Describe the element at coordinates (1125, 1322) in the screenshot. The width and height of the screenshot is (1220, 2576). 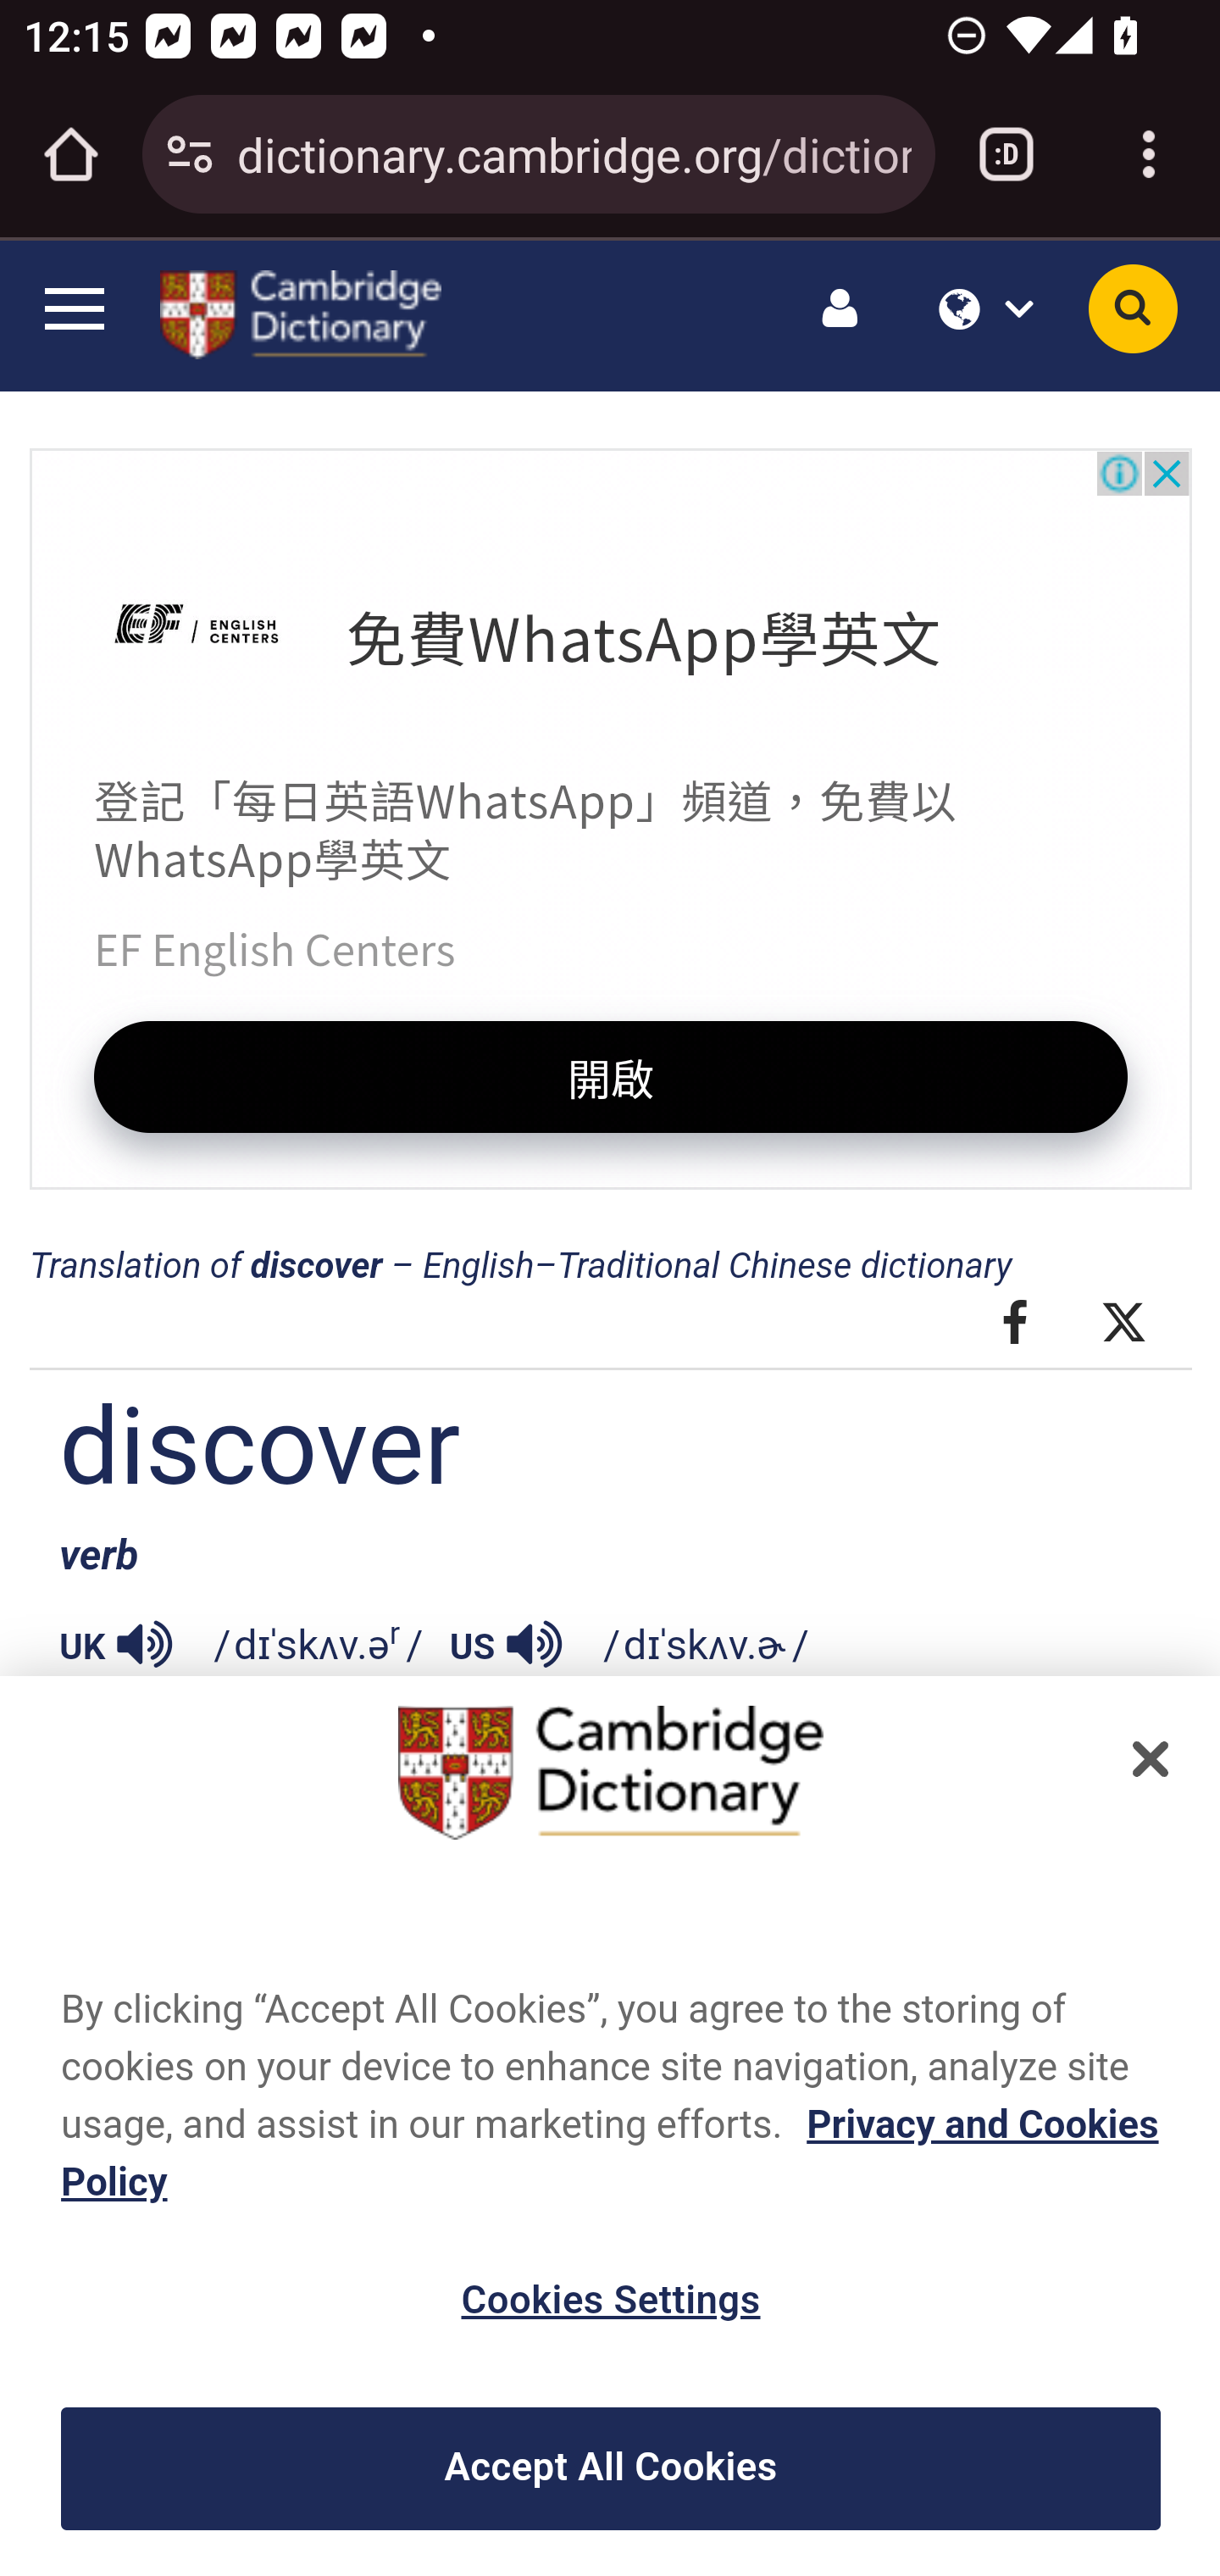
I see `Share on X` at that location.